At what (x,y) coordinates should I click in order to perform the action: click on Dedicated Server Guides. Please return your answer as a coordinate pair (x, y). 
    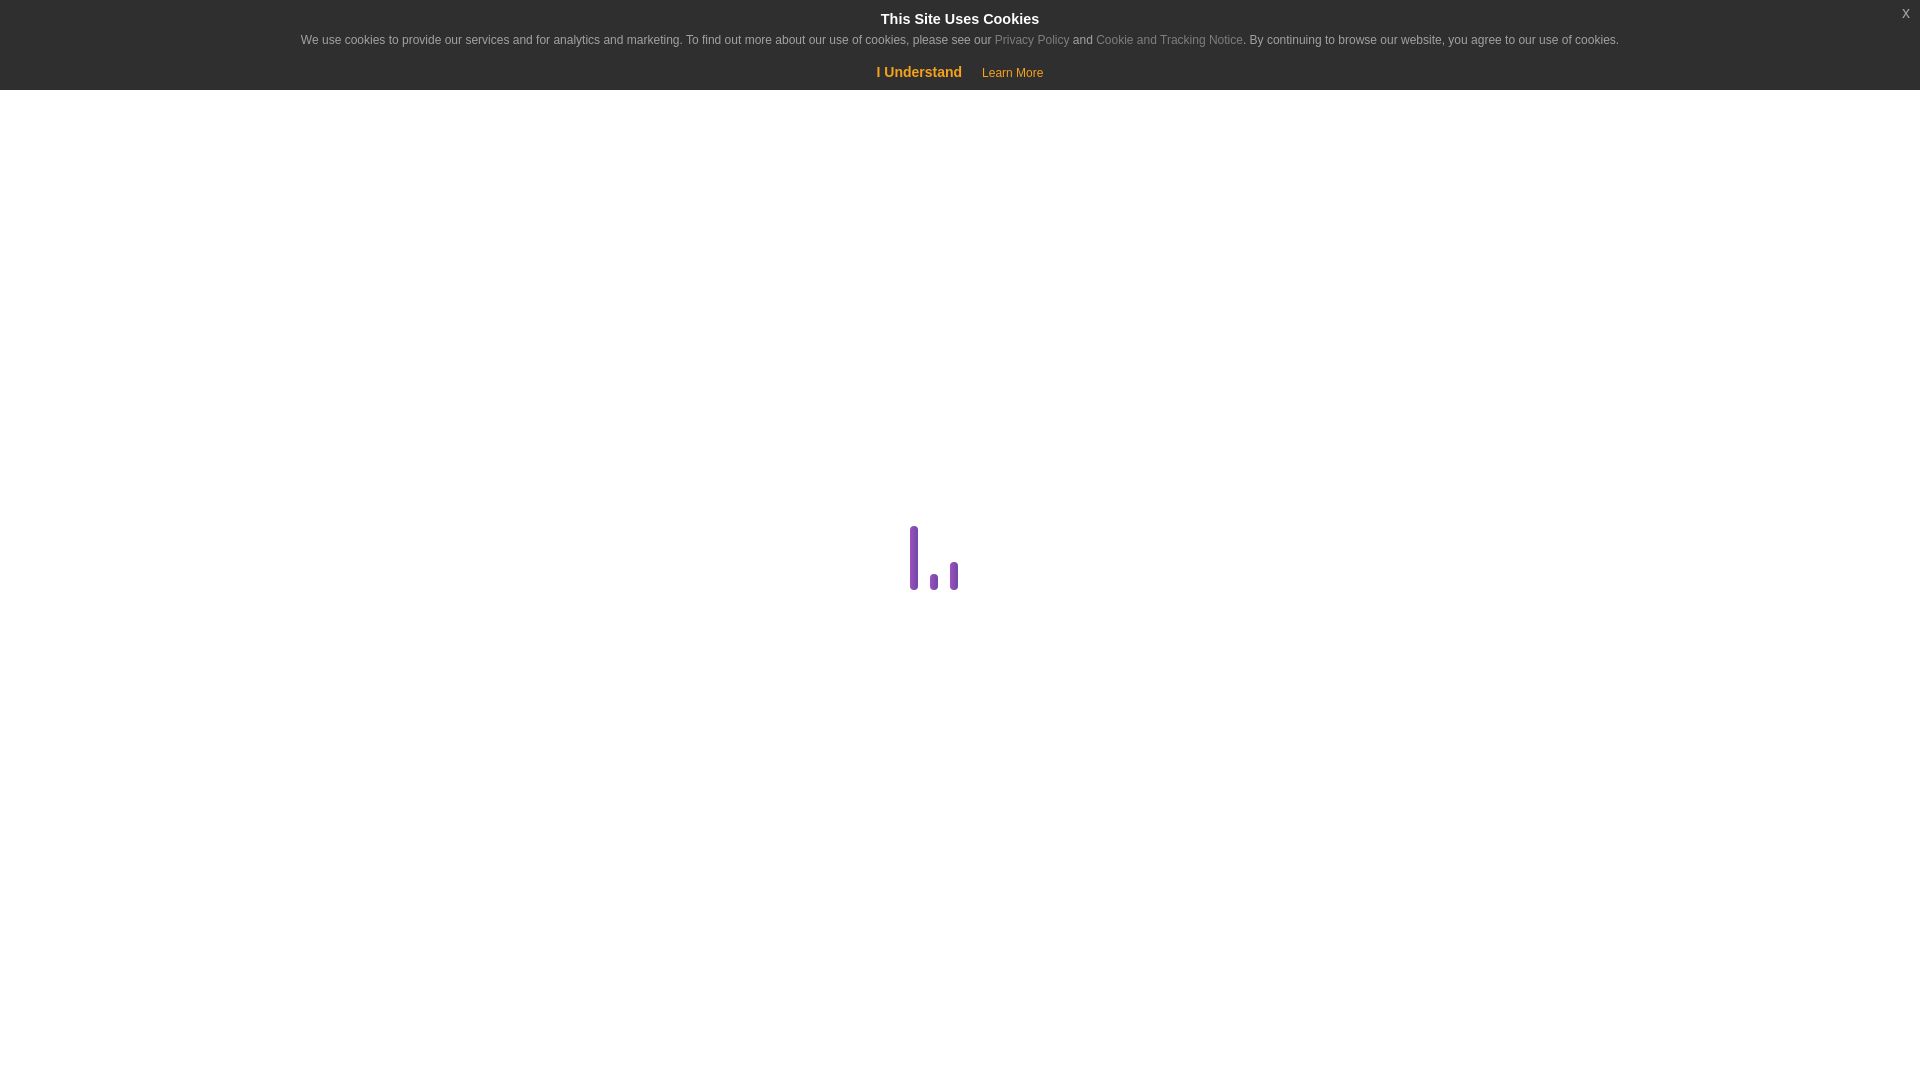
    Looking at the image, I should click on (371, 653).